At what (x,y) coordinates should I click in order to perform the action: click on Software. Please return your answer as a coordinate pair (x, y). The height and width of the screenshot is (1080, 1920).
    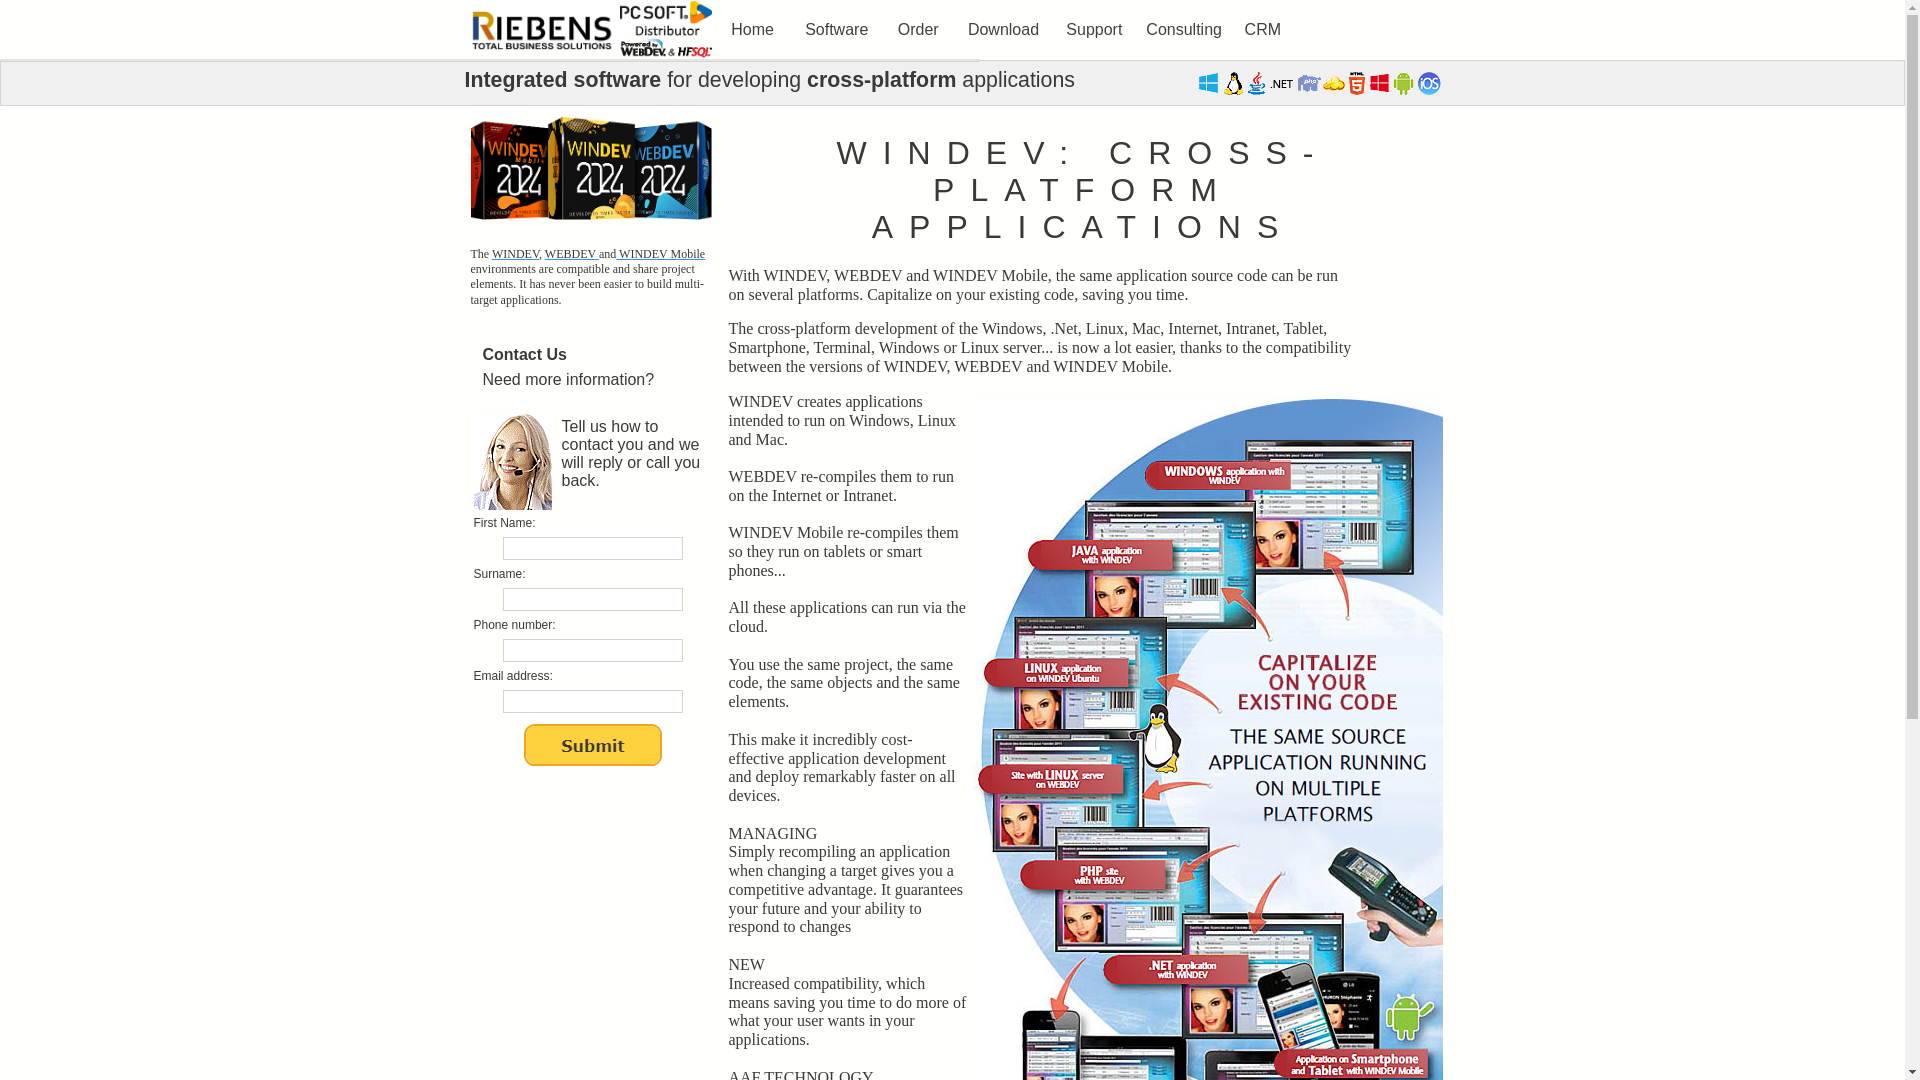
    Looking at the image, I should click on (836, 30).